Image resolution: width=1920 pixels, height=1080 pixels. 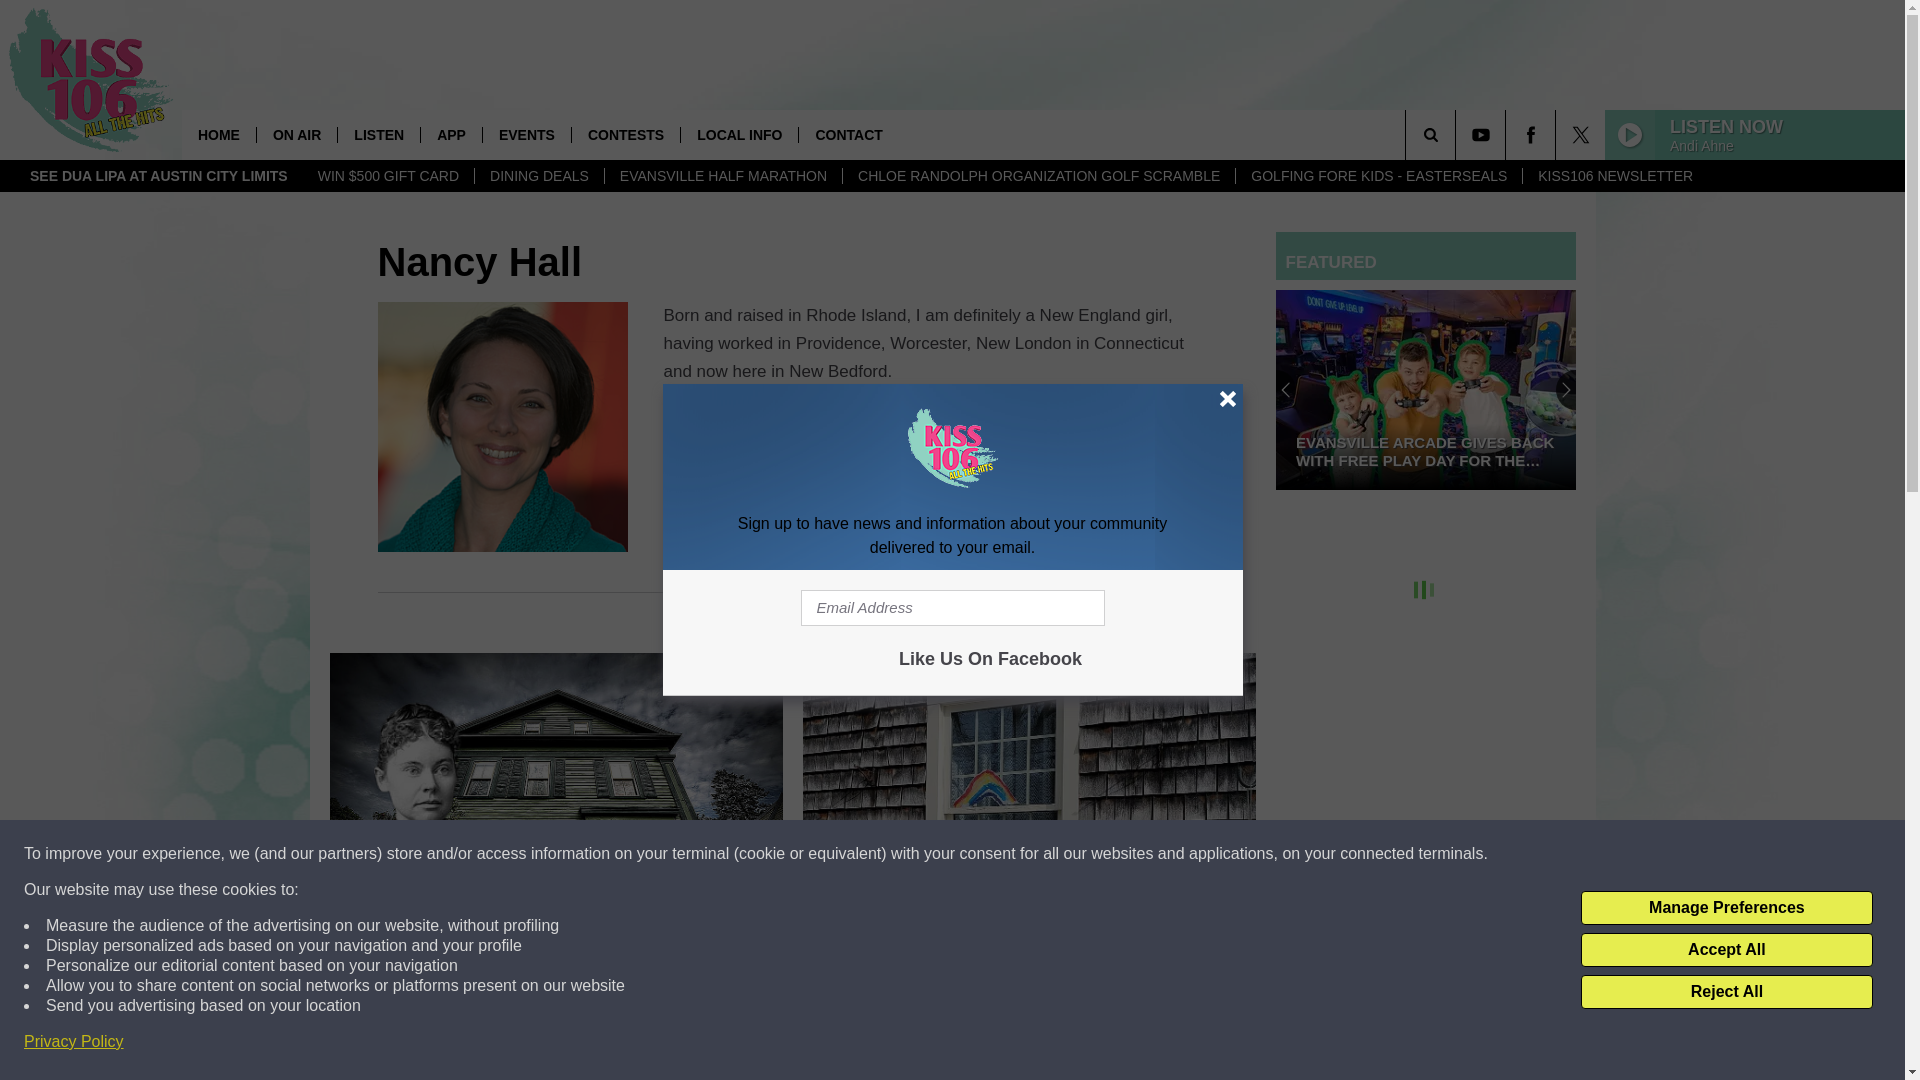 What do you see at coordinates (1726, 992) in the screenshot?
I see `Reject All` at bounding box center [1726, 992].